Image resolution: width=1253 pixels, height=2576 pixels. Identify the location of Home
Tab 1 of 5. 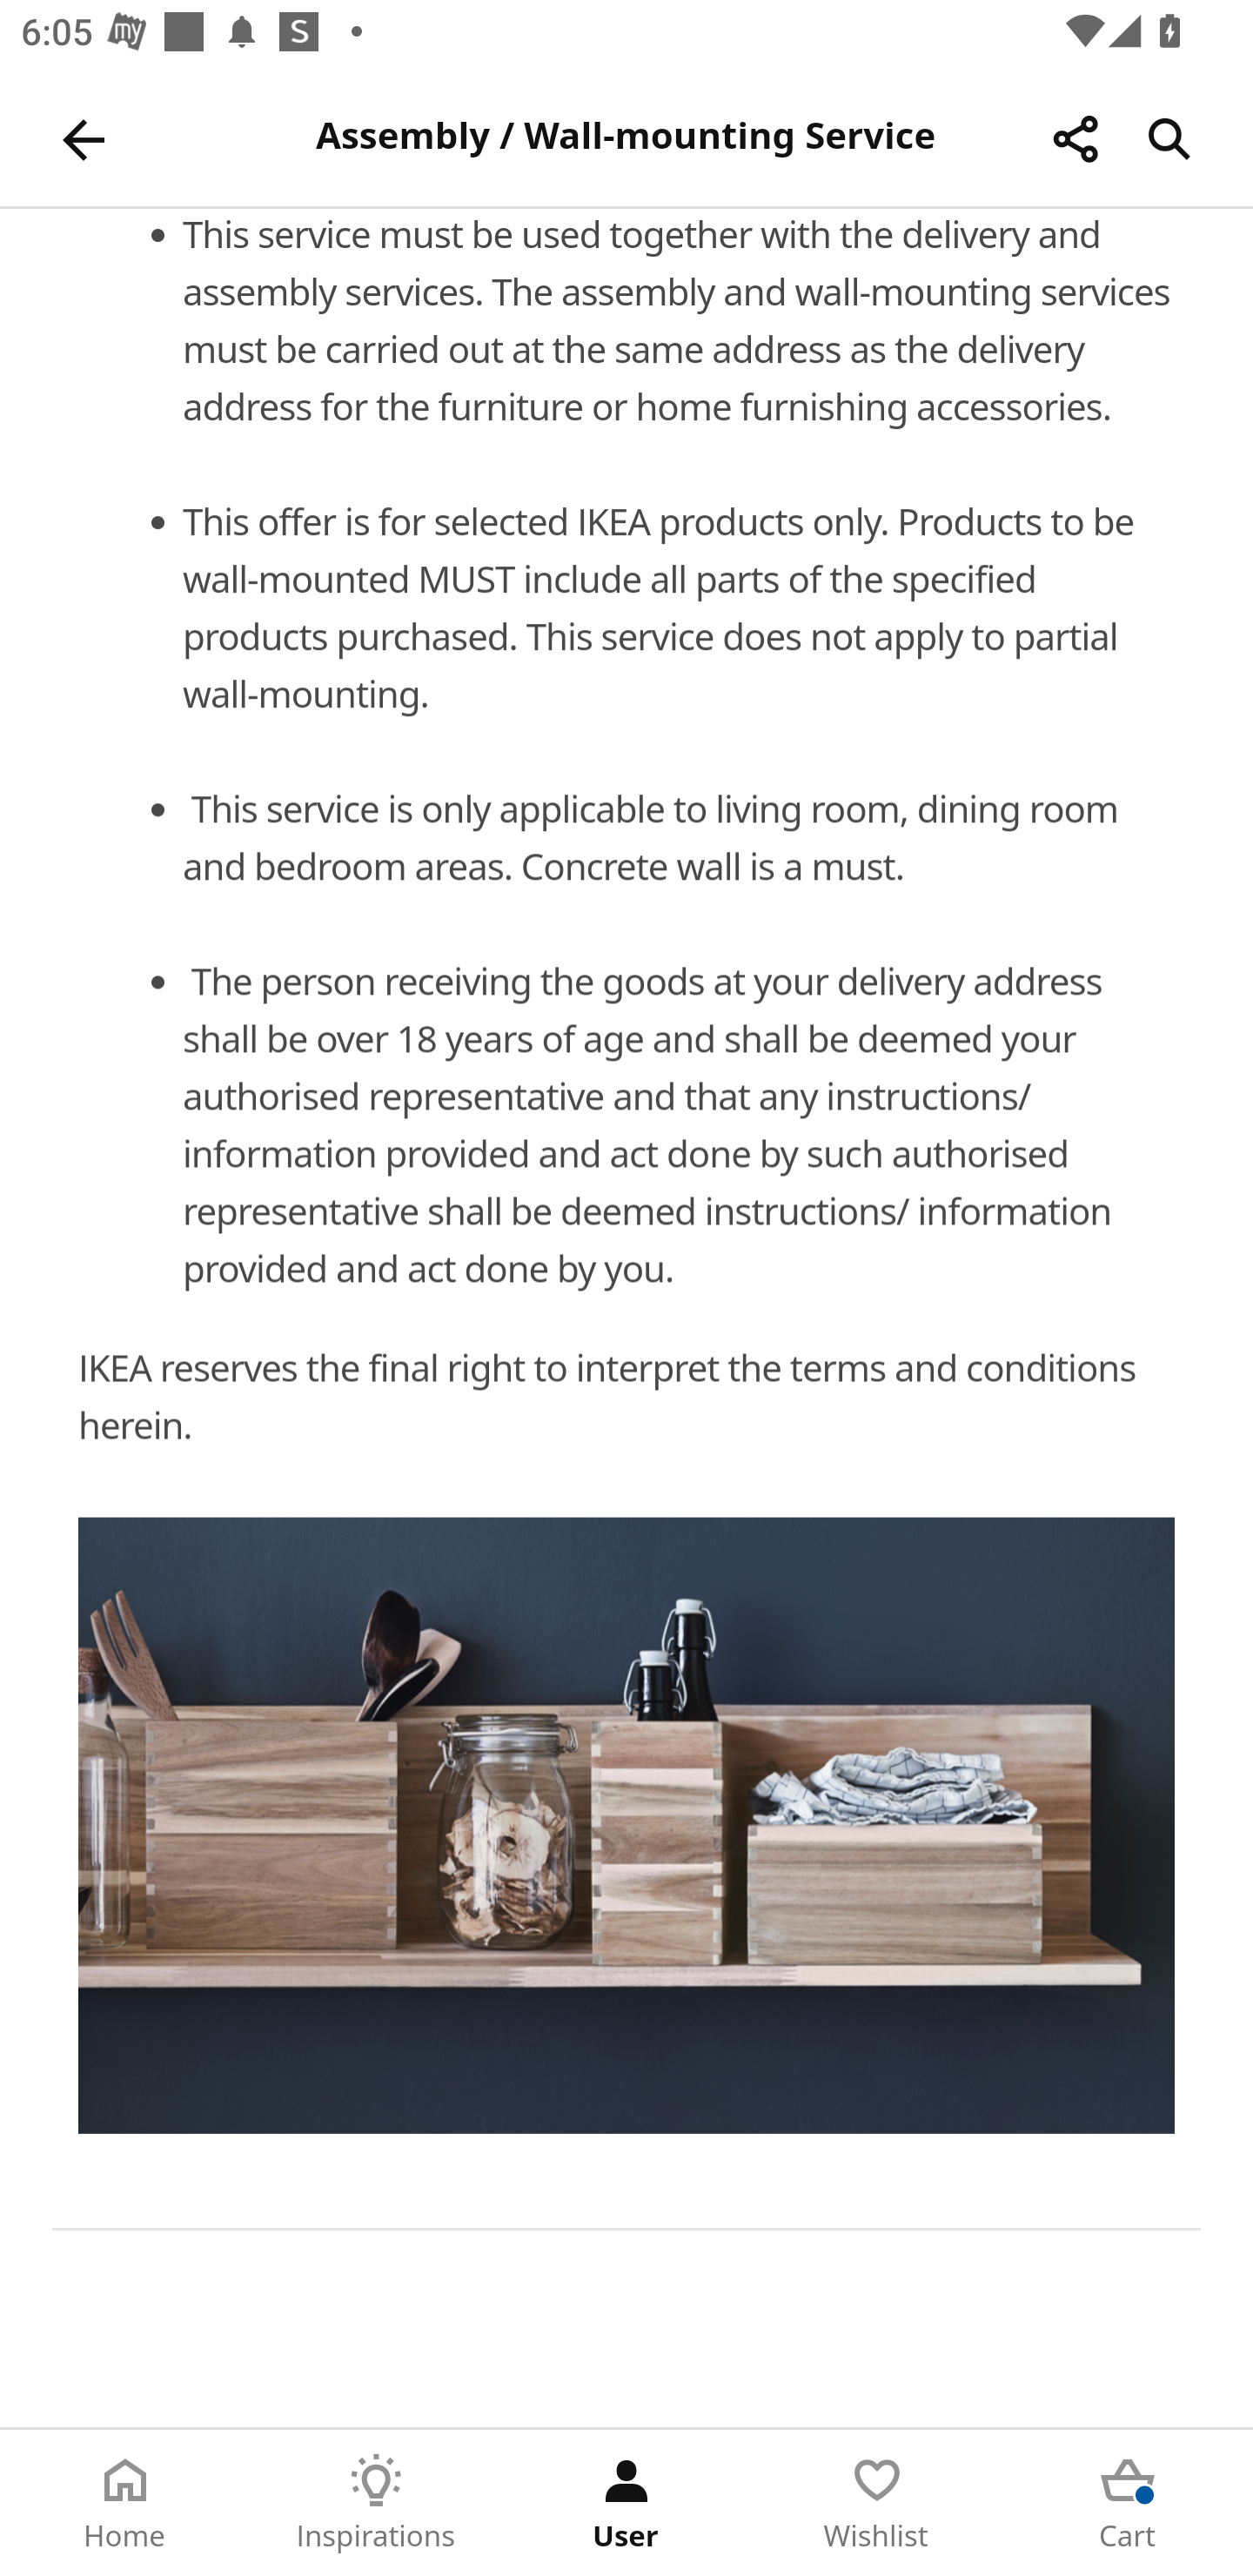
(125, 2503).